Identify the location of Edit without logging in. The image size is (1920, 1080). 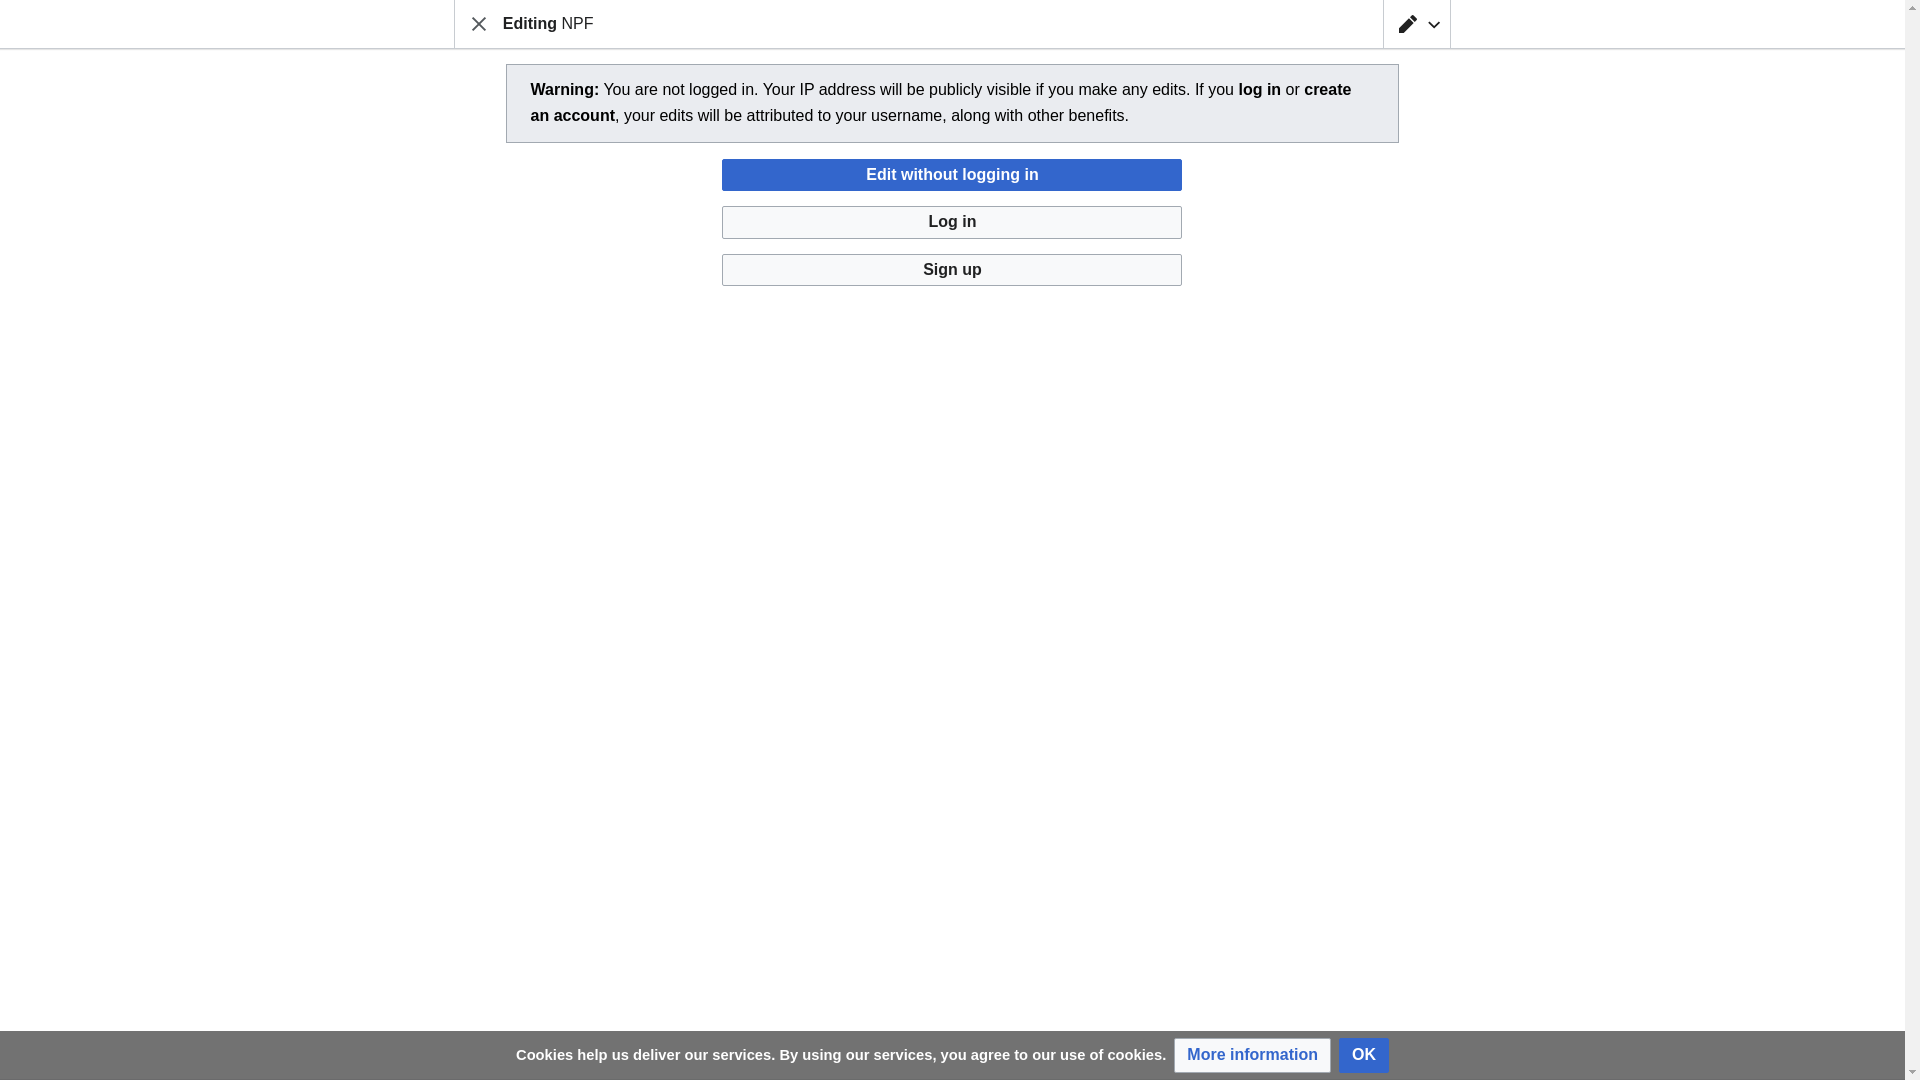
(952, 176).